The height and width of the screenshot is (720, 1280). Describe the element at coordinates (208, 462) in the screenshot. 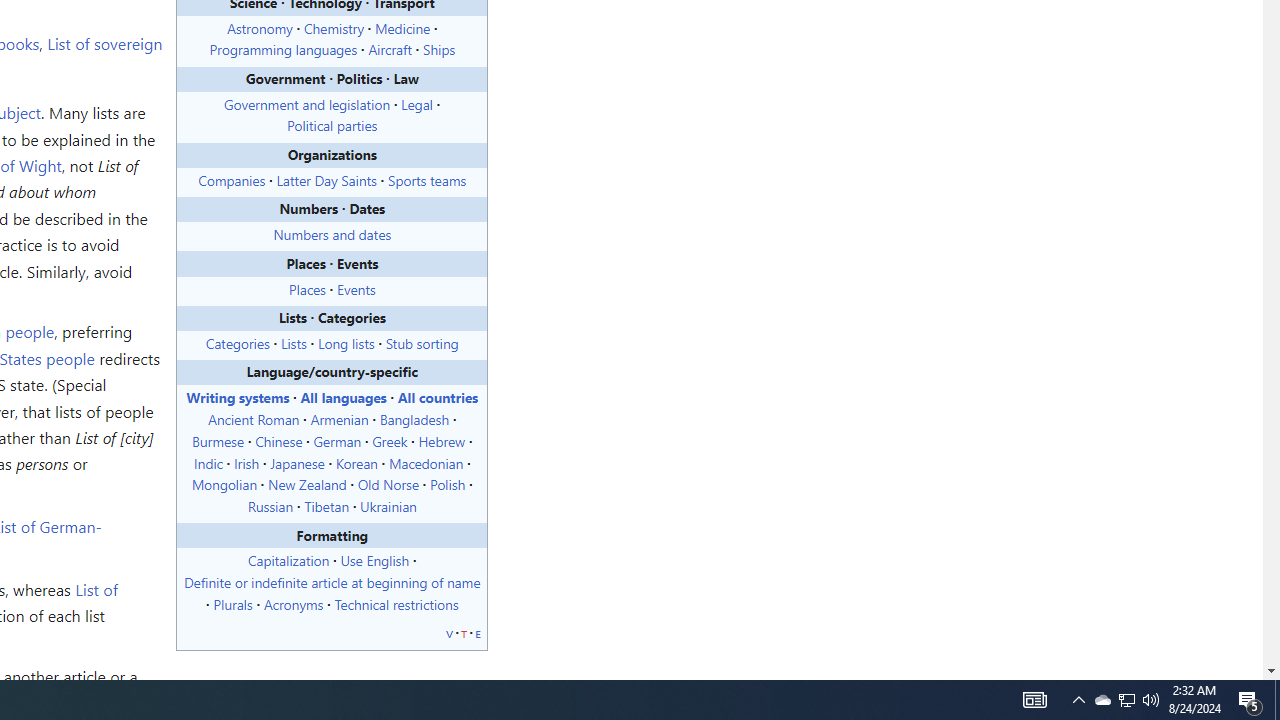

I see `Indic` at that location.